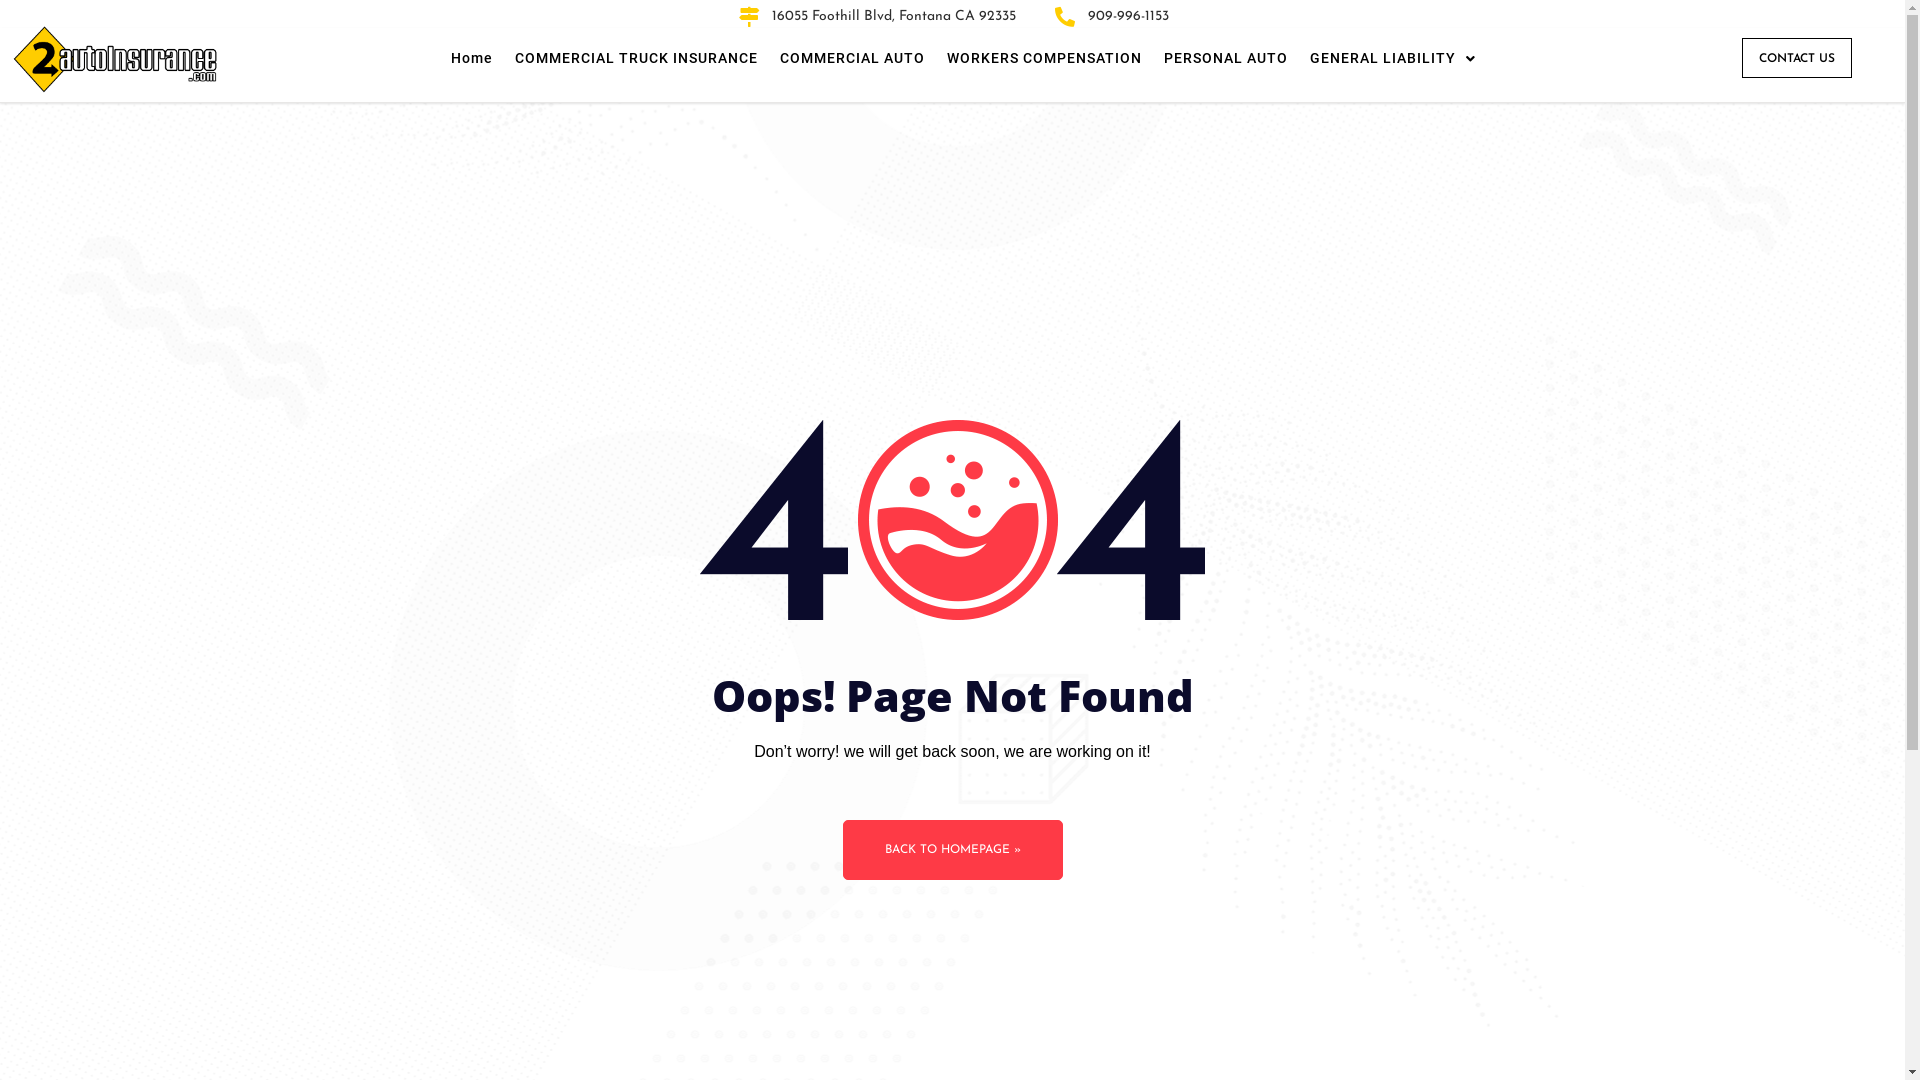 Image resolution: width=1920 pixels, height=1080 pixels. What do you see at coordinates (1226, 58) in the screenshot?
I see `PERSONAL AUTO` at bounding box center [1226, 58].